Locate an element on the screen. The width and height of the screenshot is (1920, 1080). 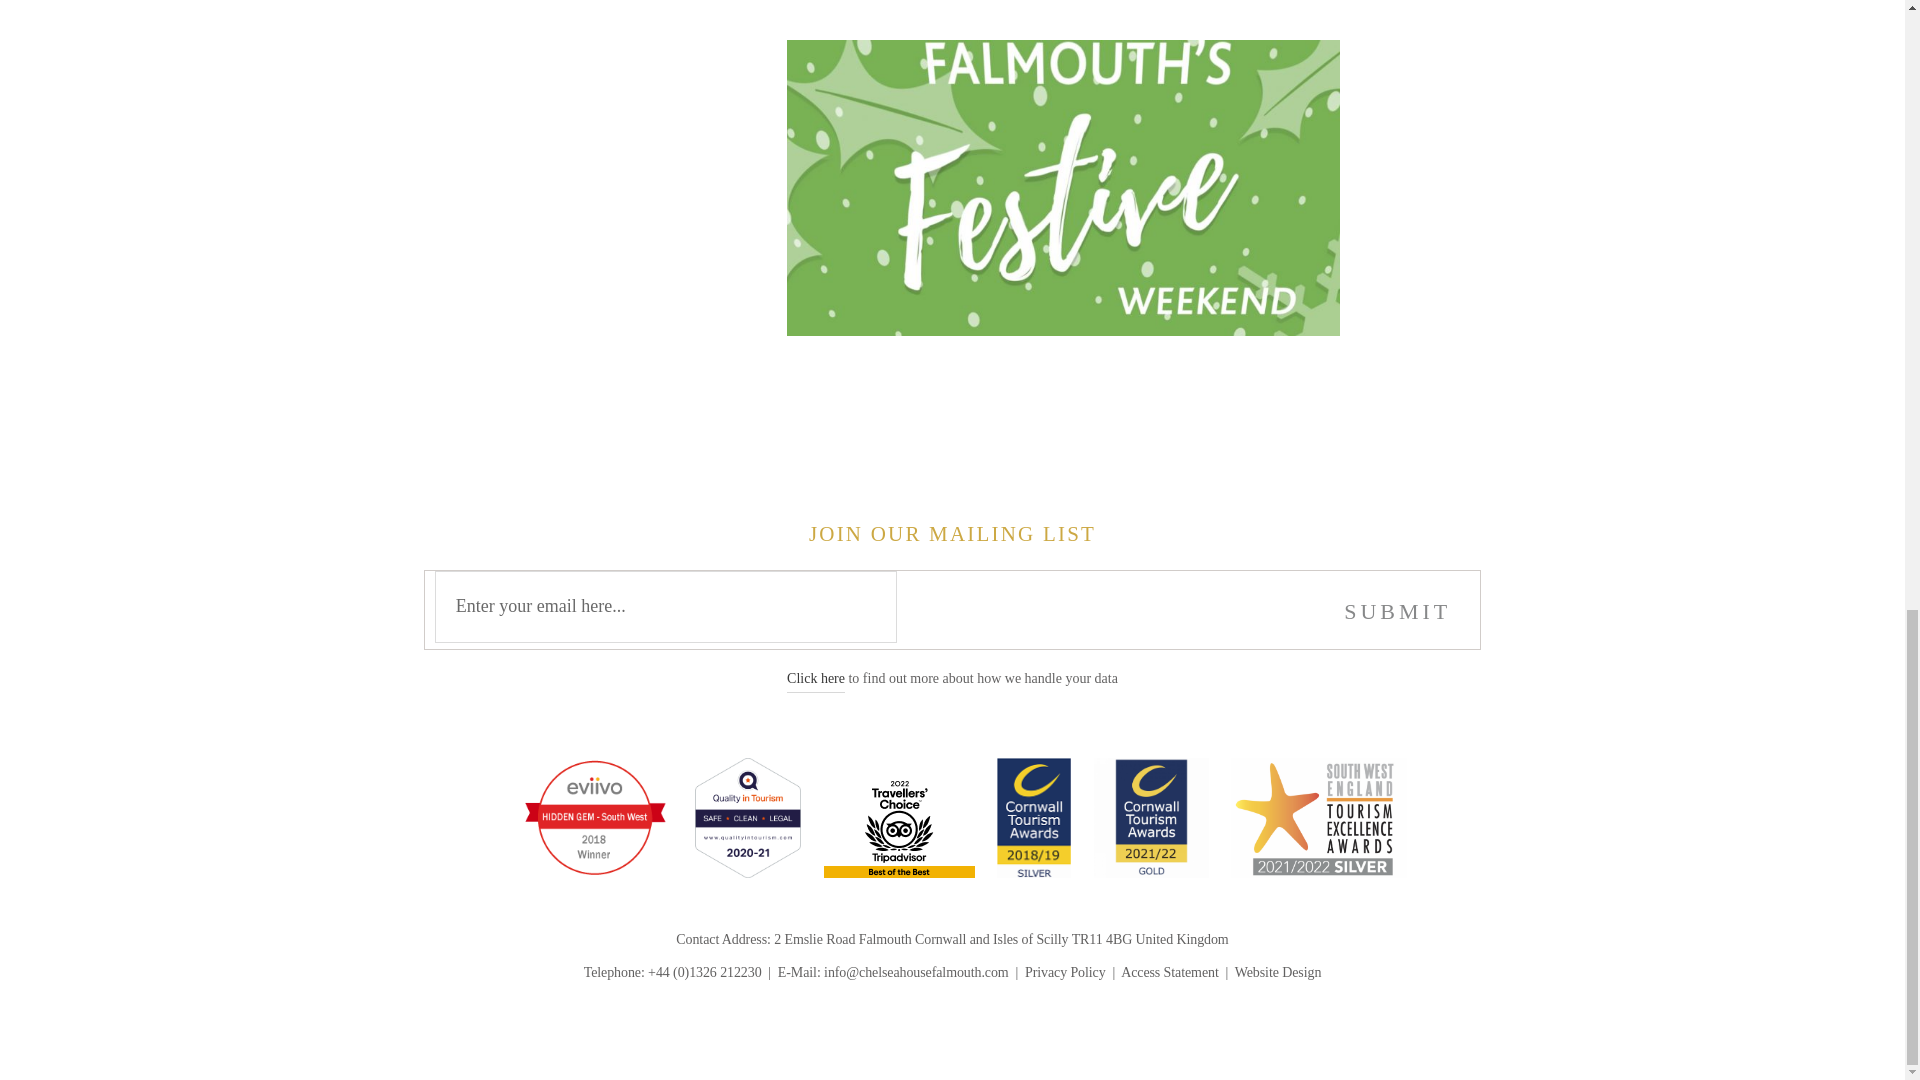
Click here is located at coordinates (816, 678).